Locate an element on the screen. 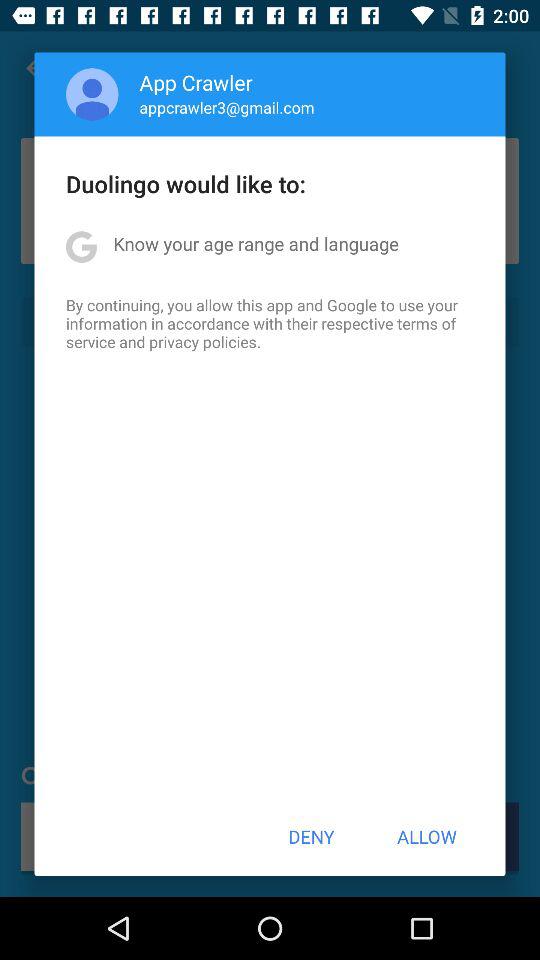 The image size is (540, 960). press app above appcrawler3@gmail.com item is located at coordinates (196, 82).